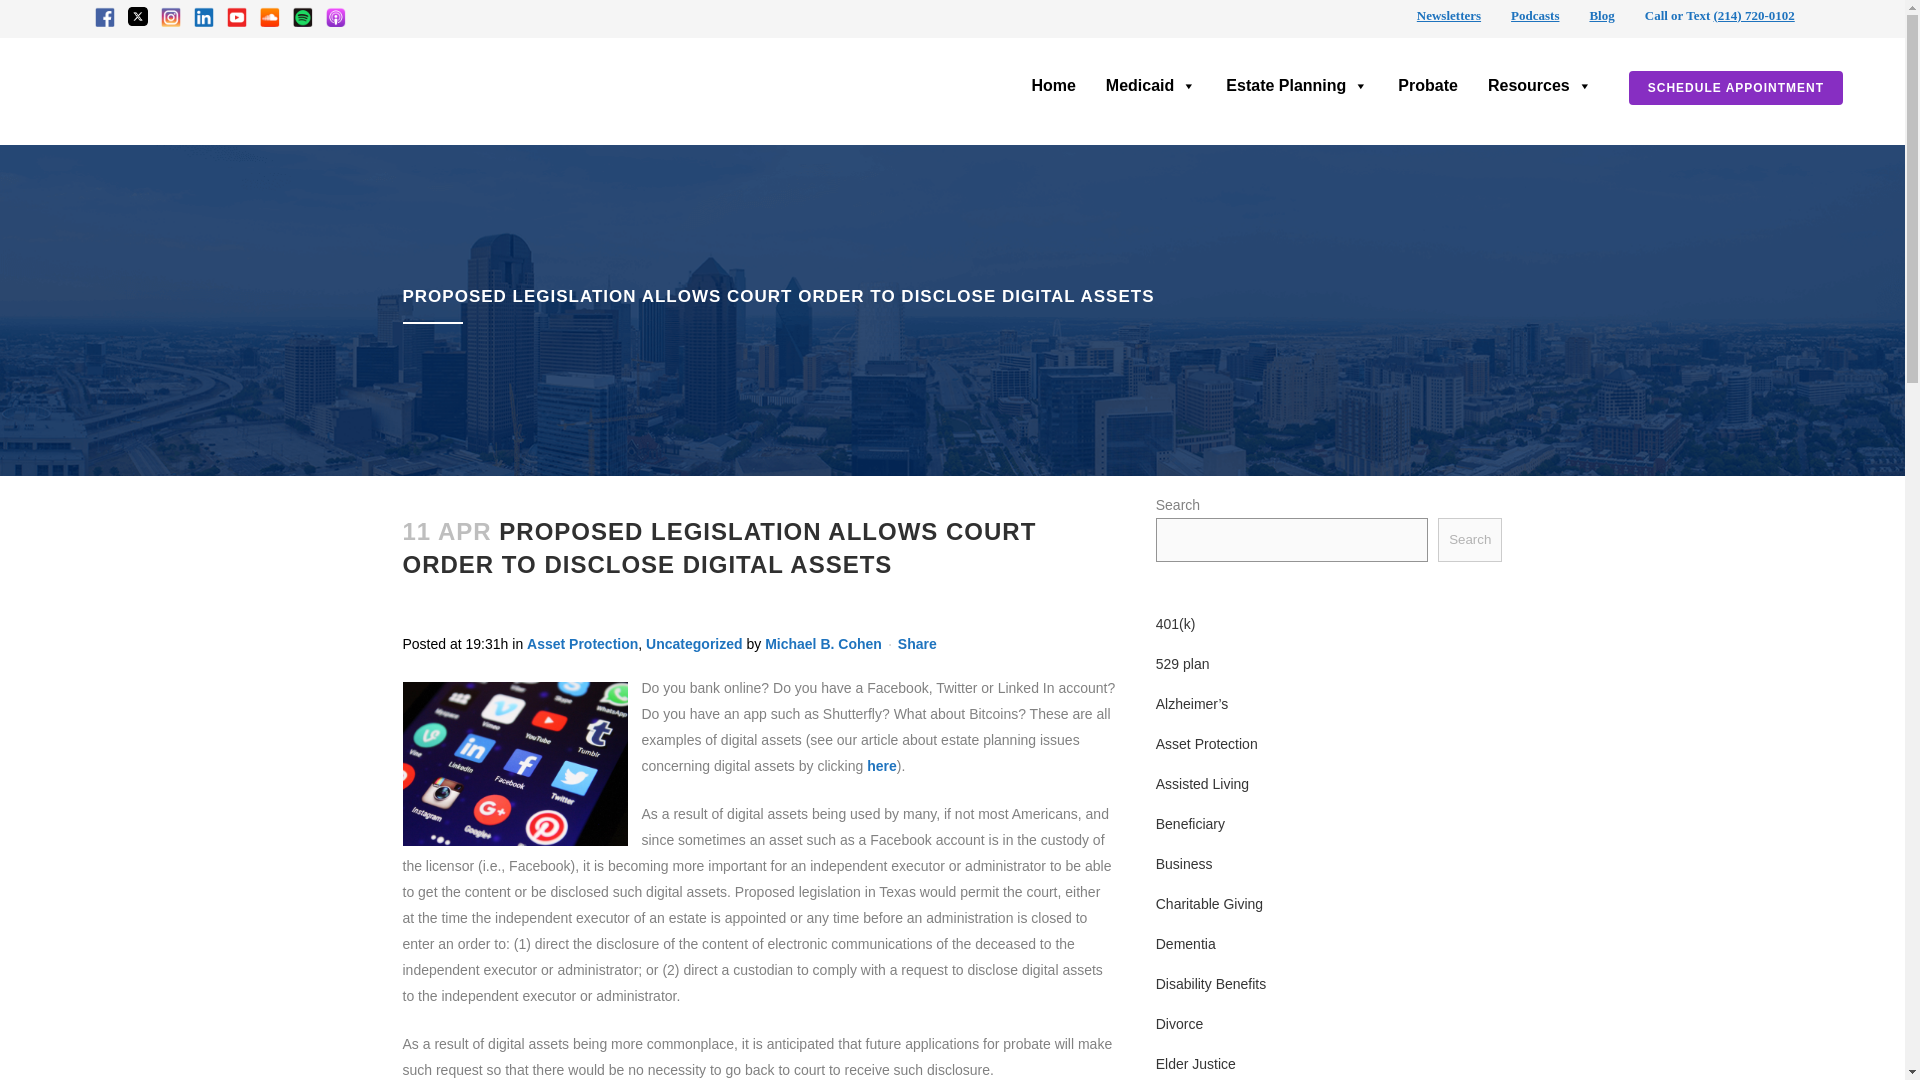 Image resolution: width=1920 pixels, height=1080 pixels. I want to click on Resources, so click(1540, 86).